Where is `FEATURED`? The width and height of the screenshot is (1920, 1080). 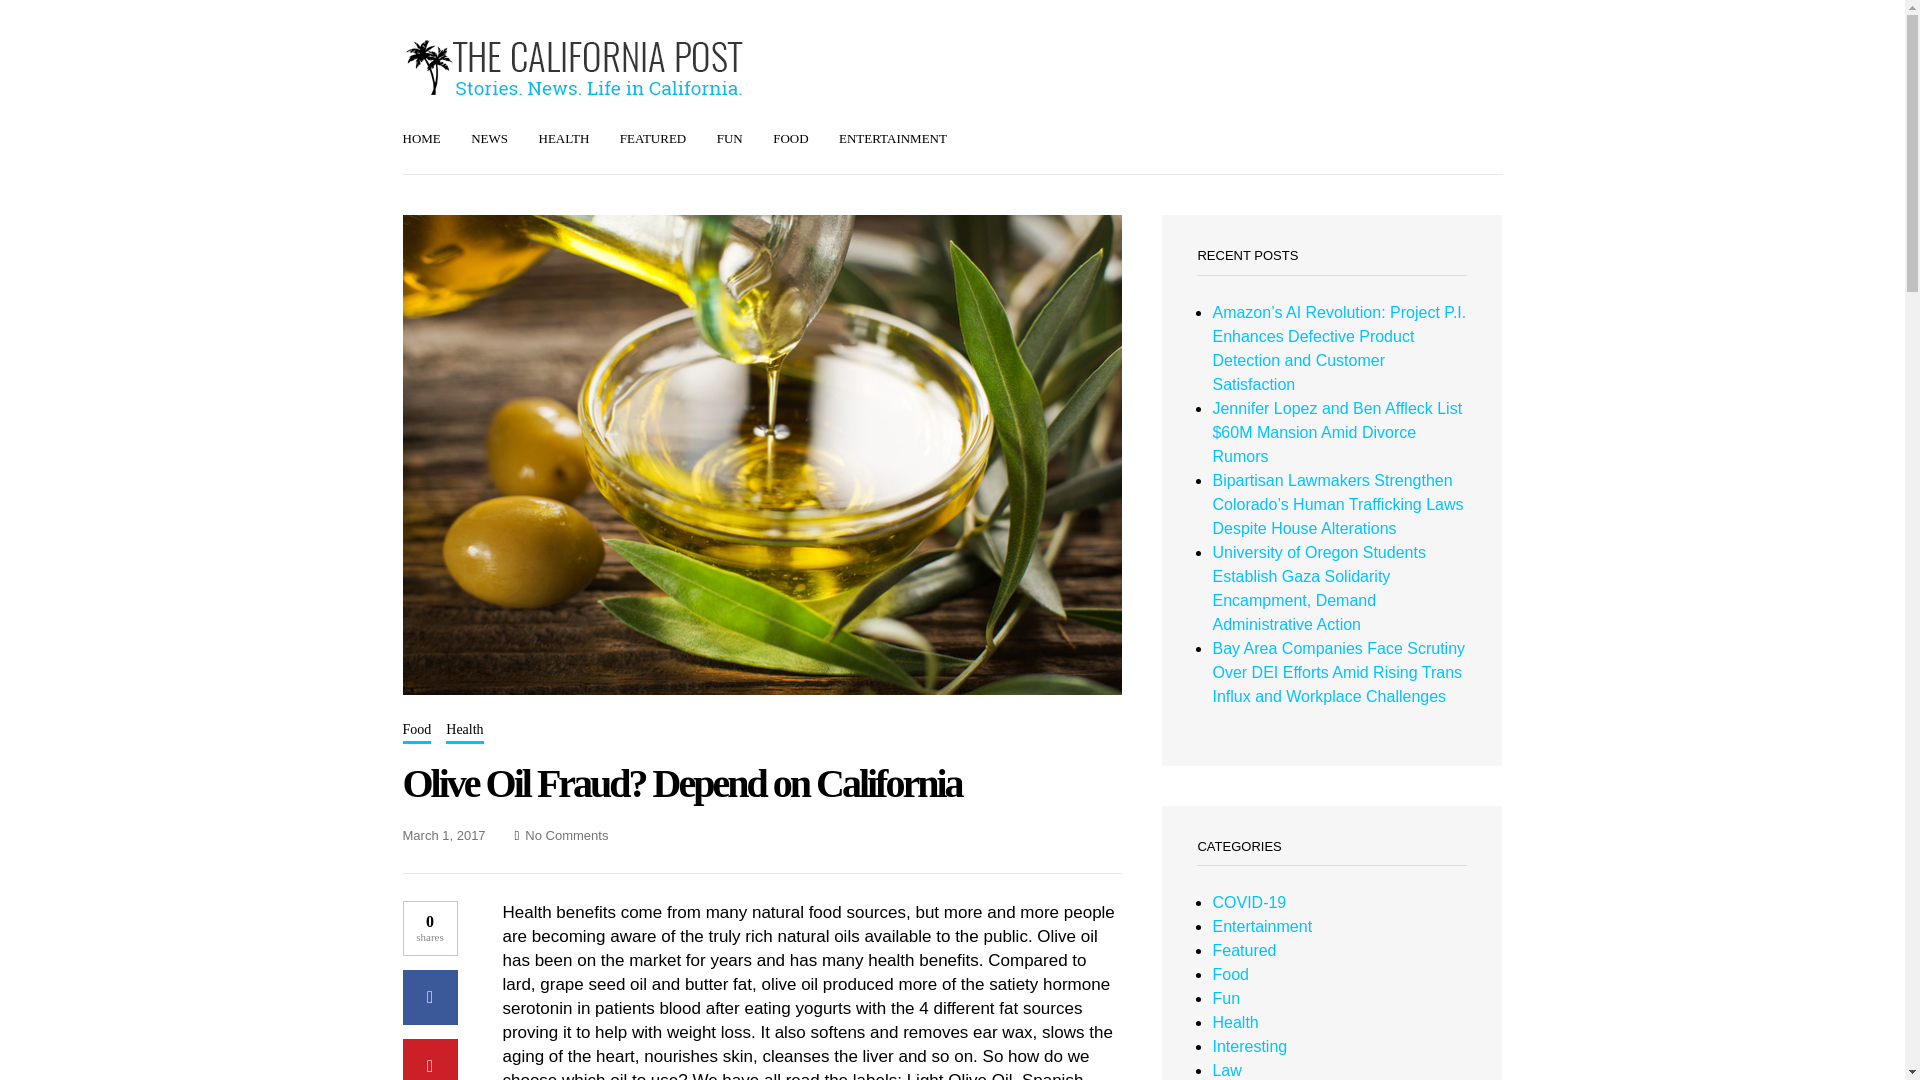 FEATURED is located at coordinates (652, 140).